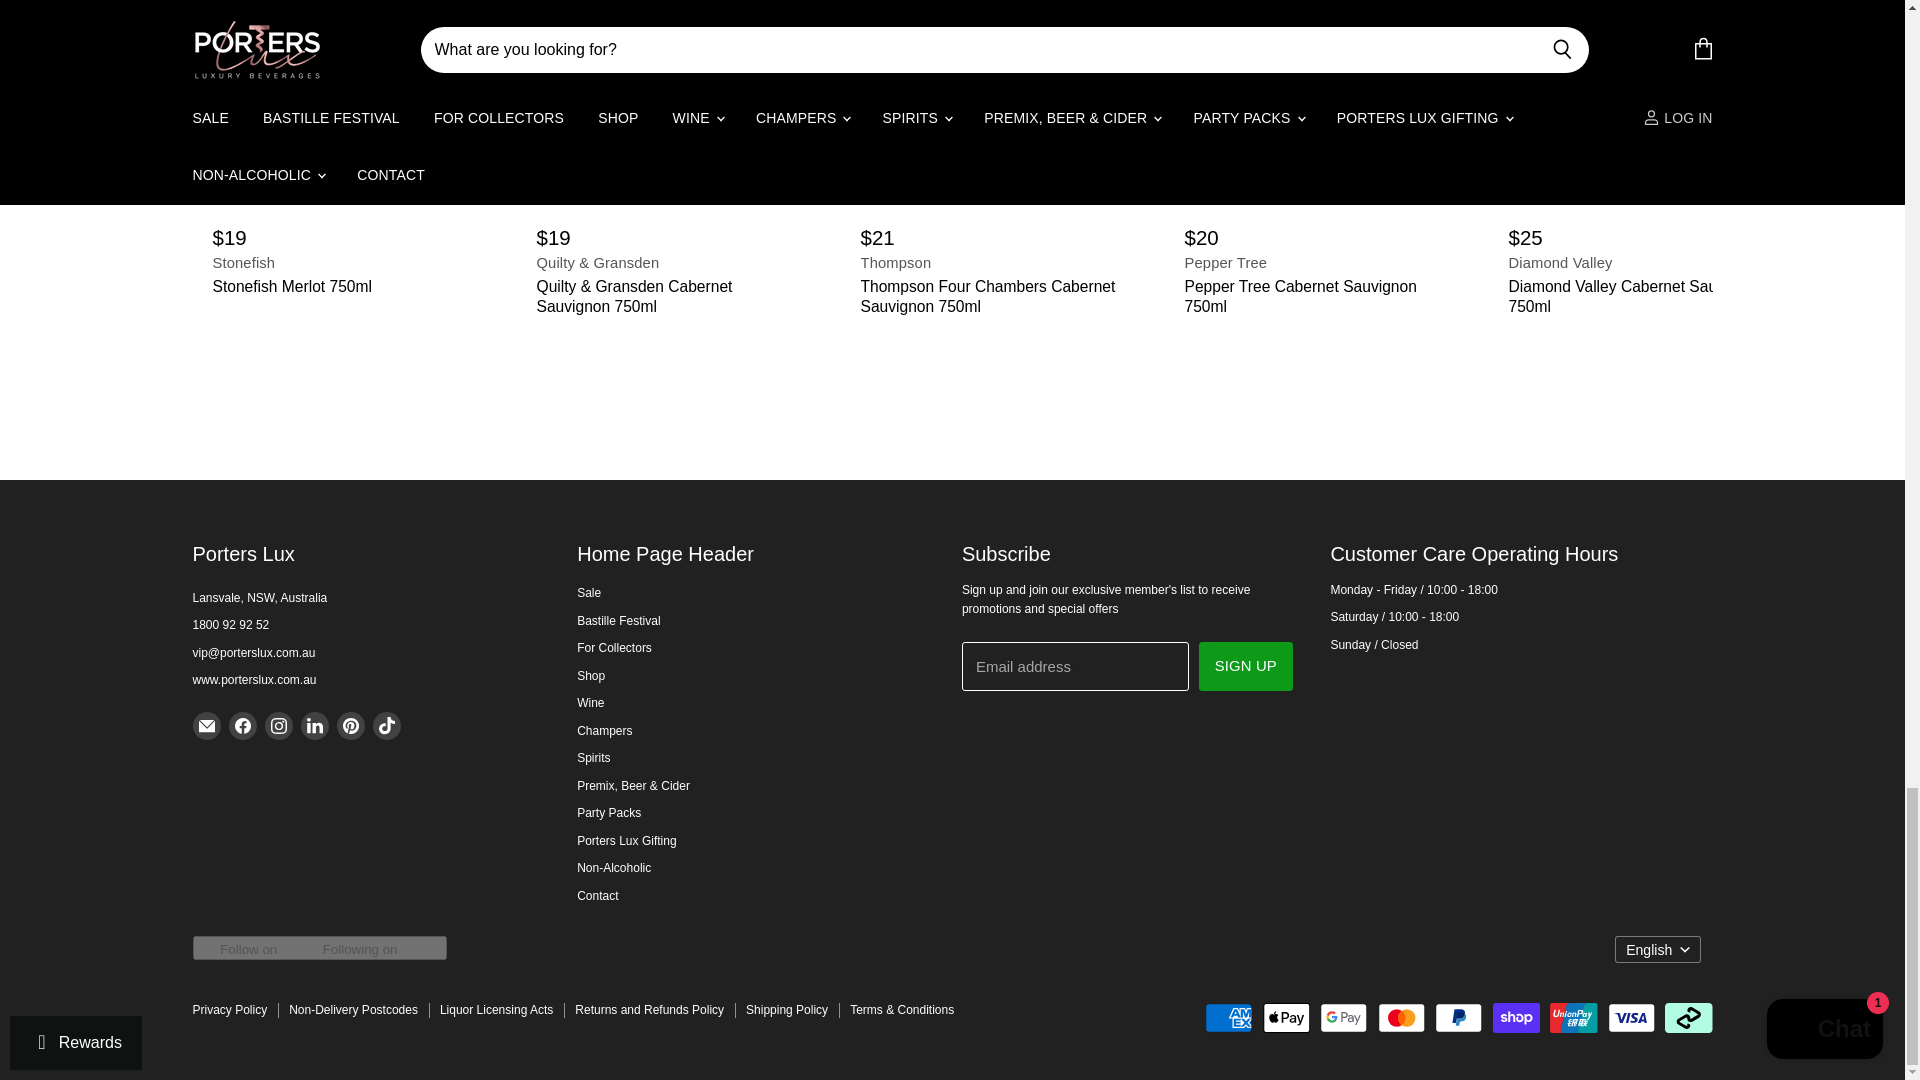 This screenshot has height=1080, width=1920. Describe the element at coordinates (1312, 296) in the screenshot. I see `Pepper Tree Cabernet Sauvignon 750ml` at that location.